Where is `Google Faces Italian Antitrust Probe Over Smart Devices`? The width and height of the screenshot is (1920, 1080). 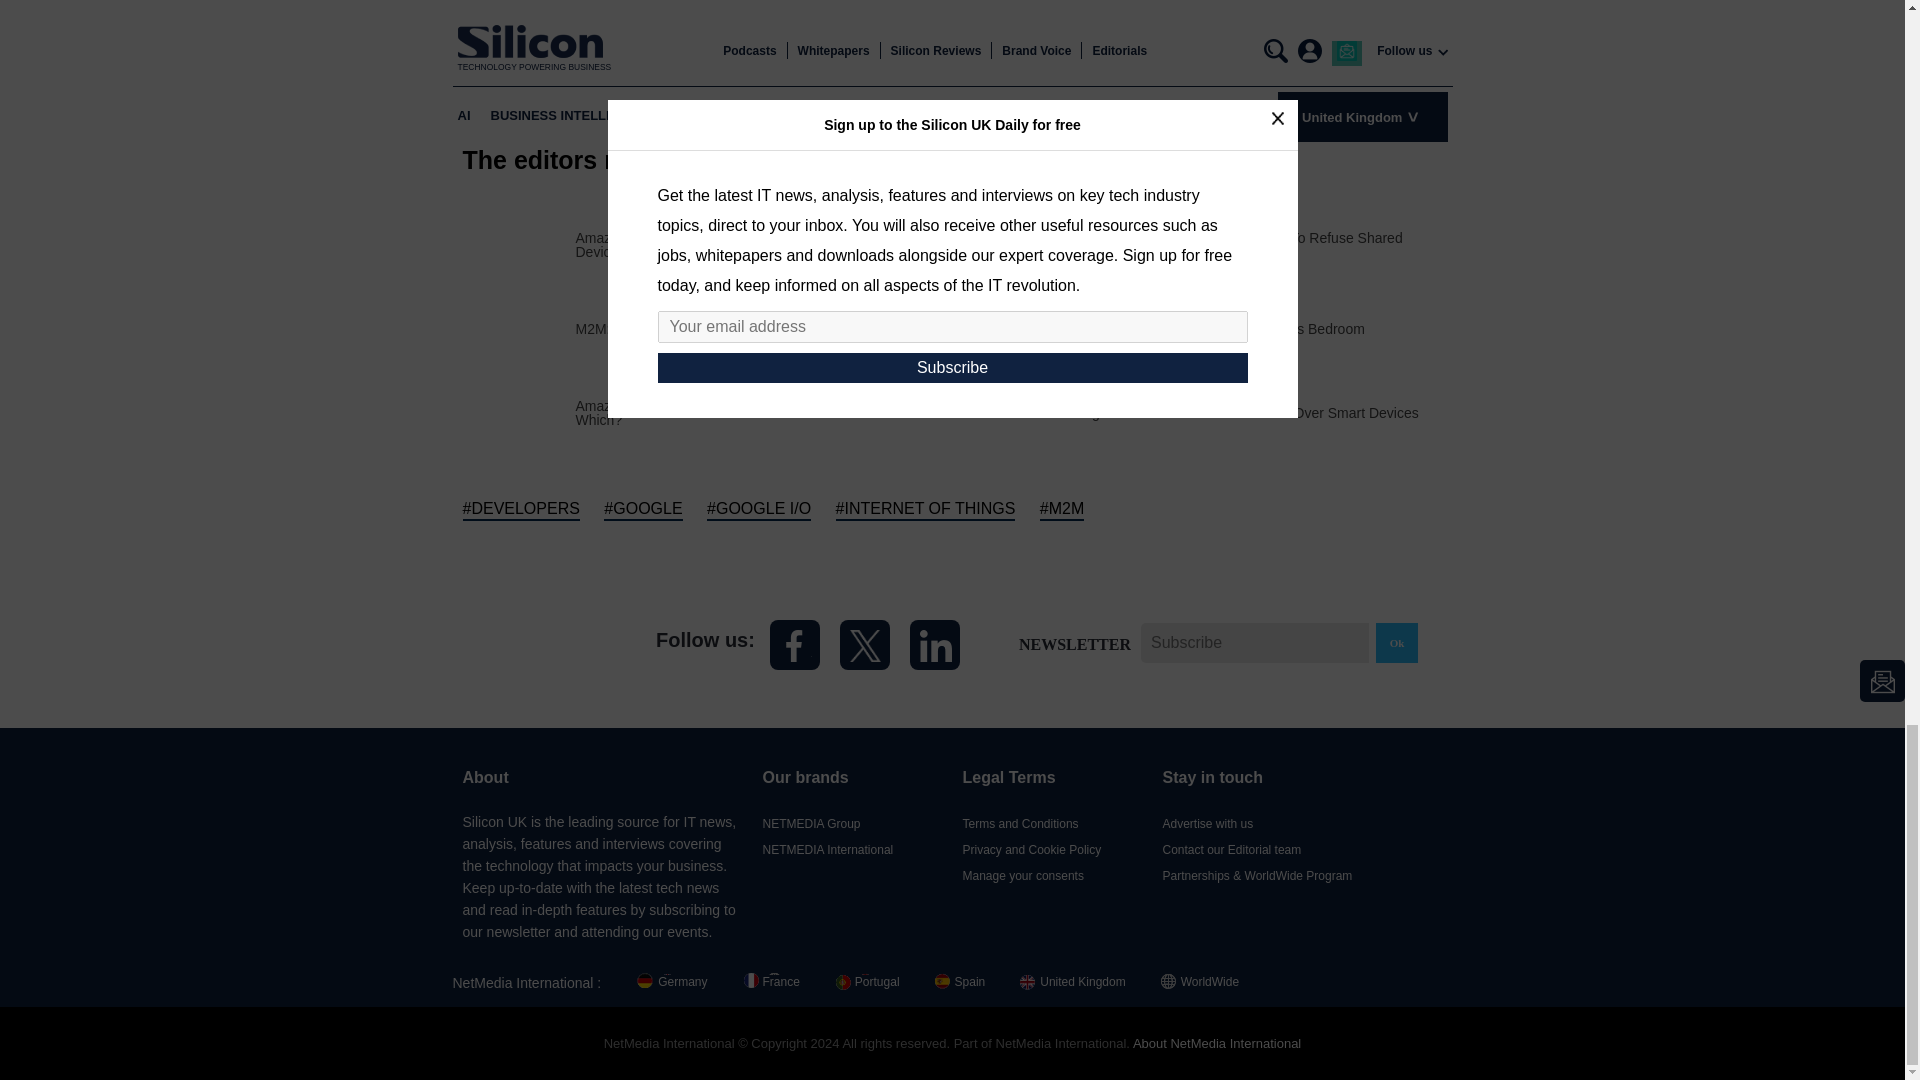
Google Faces Italian Antitrust Probe Over Smart Devices is located at coordinates (1242, 413).